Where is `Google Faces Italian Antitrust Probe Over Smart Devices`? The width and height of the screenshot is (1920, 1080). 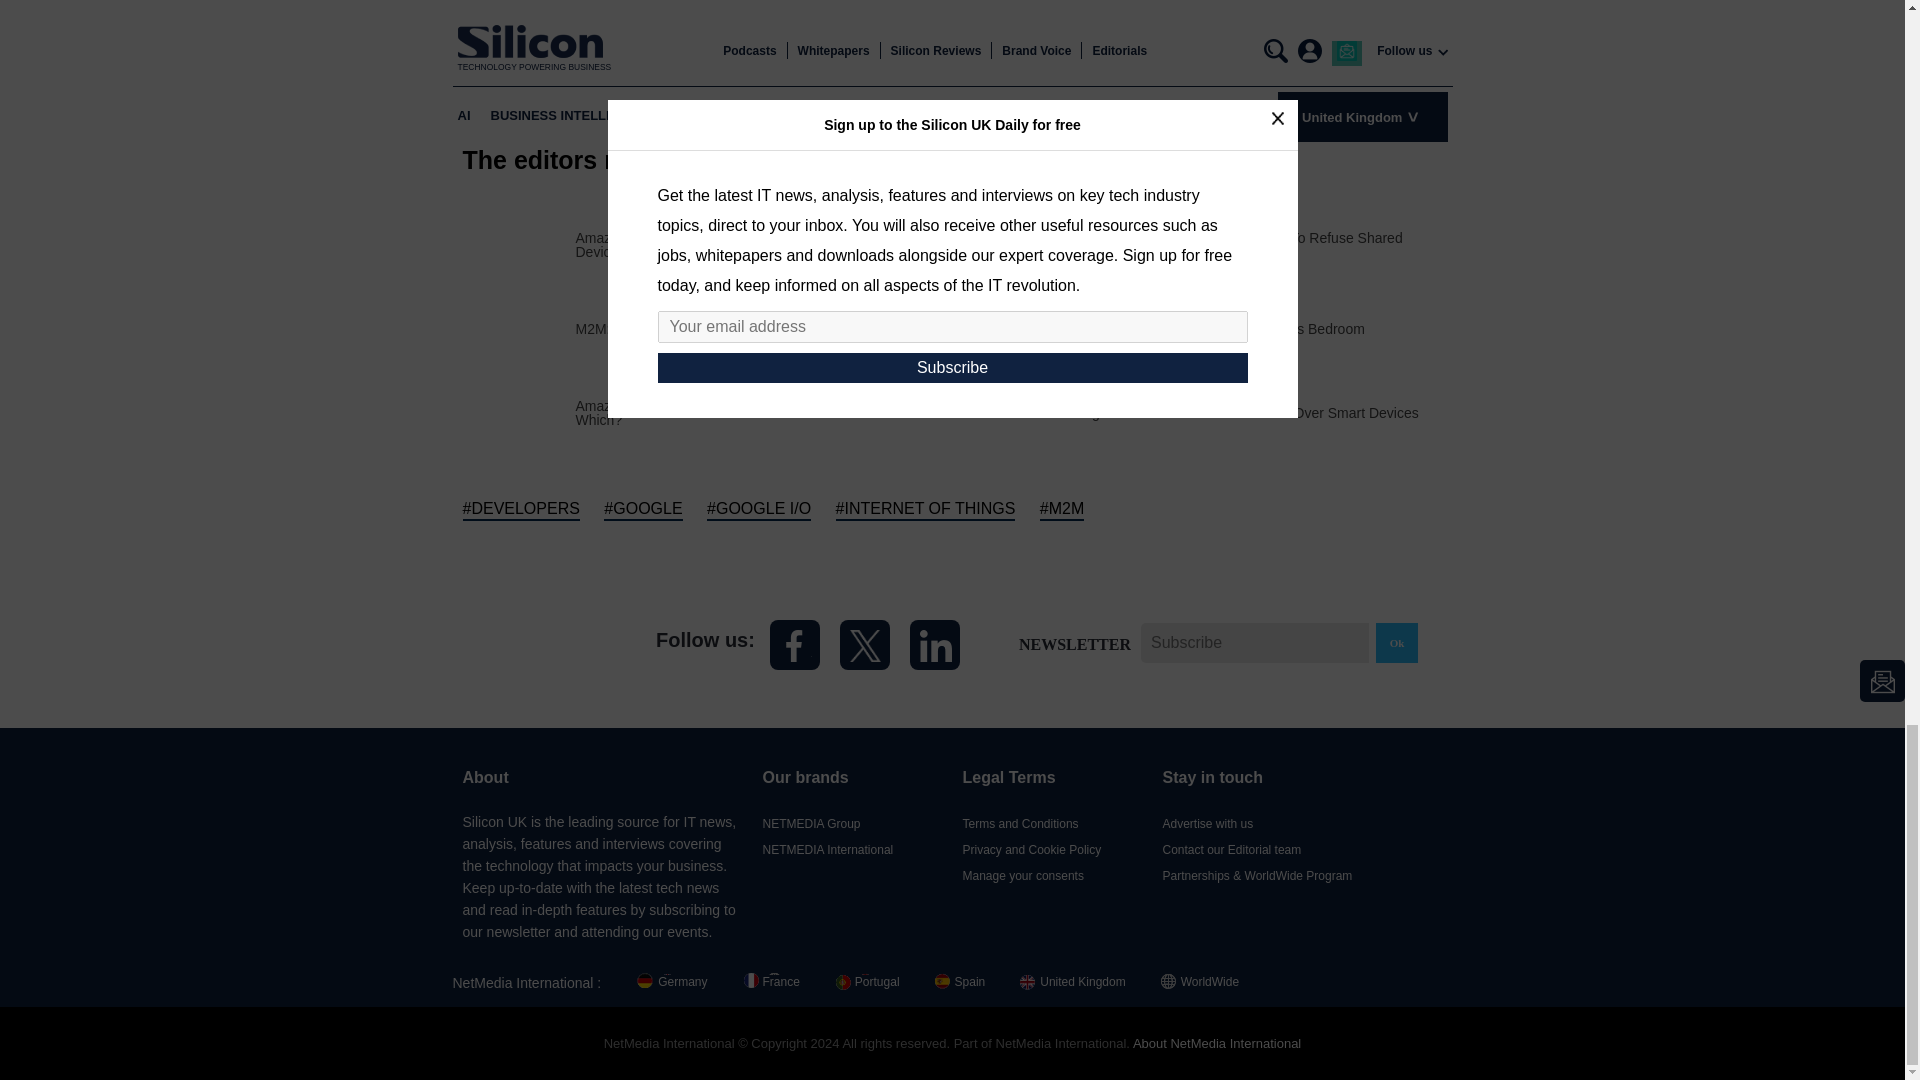
Google Faces Italian Antitrust Probe Over Smart Devices is located at coordinates (1242, 413).